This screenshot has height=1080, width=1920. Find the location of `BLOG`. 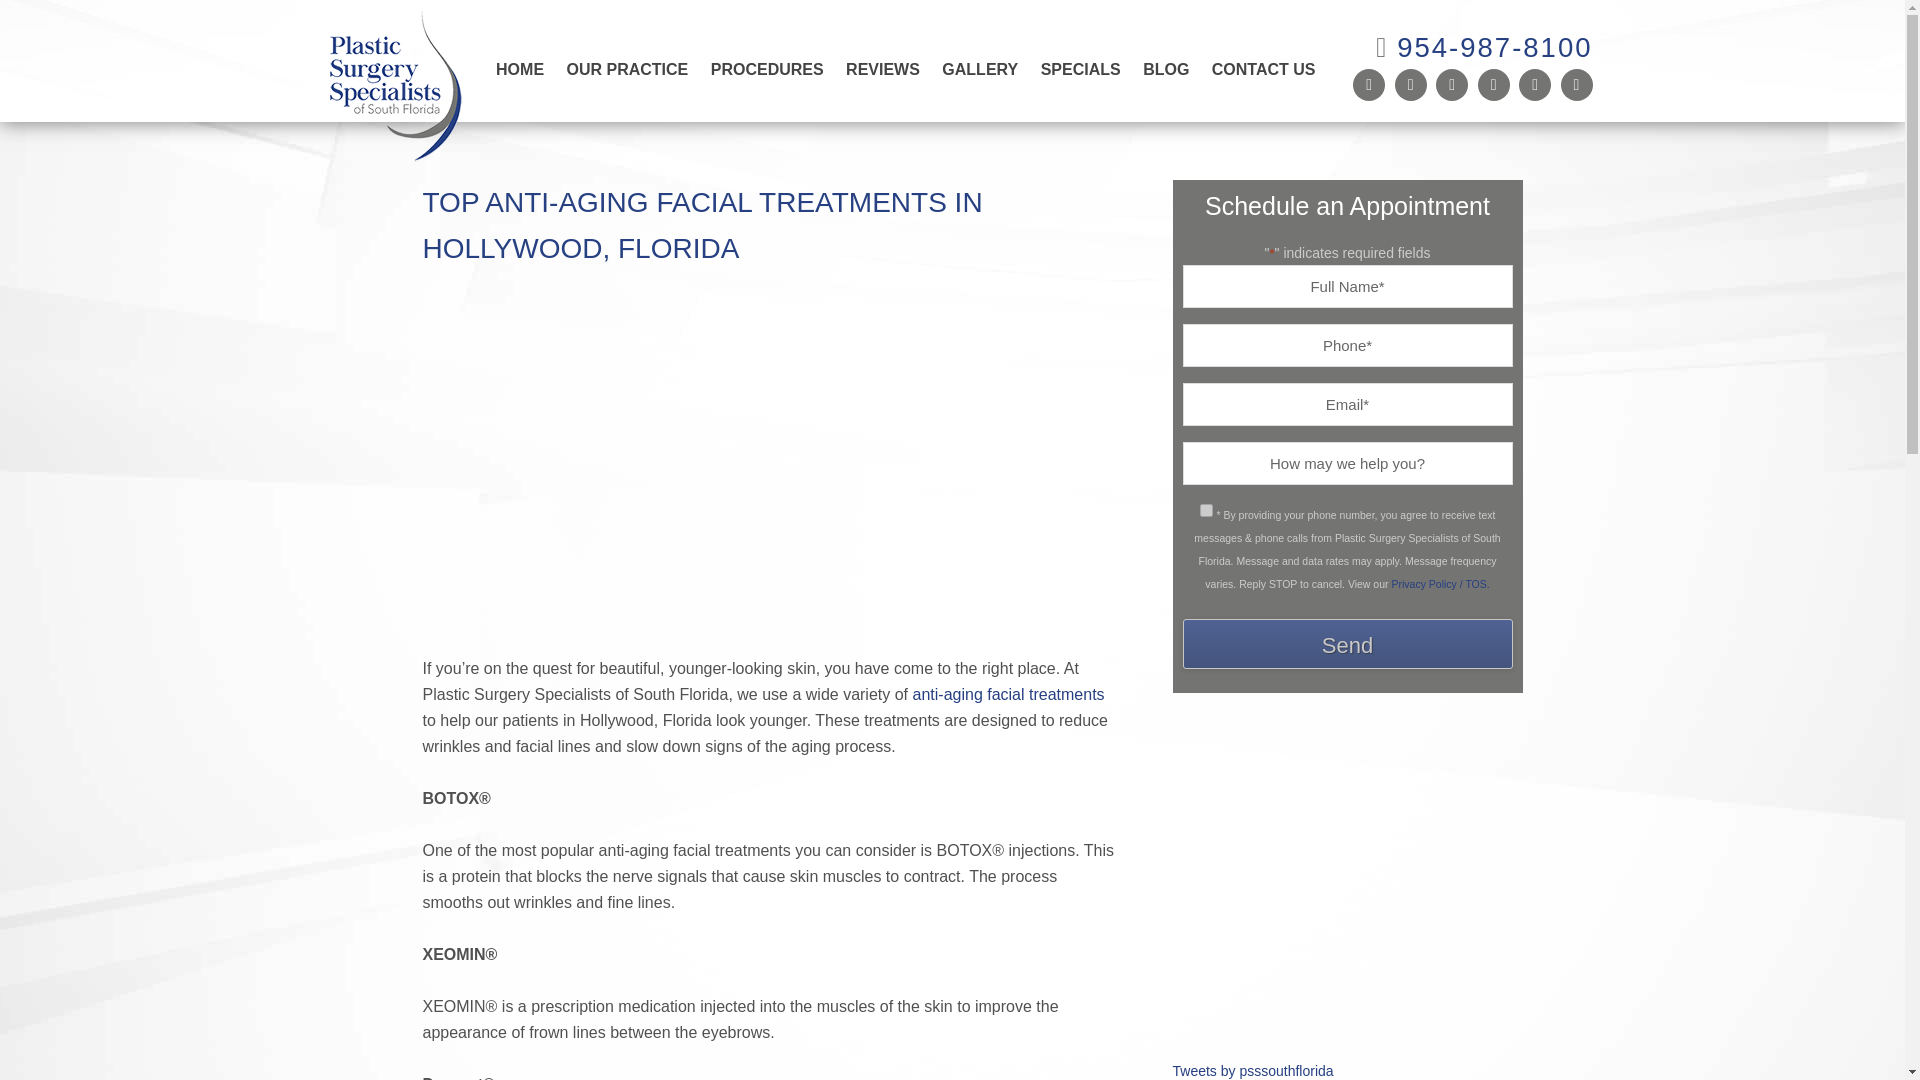

BLOG is located at coordinates (1166, 67).